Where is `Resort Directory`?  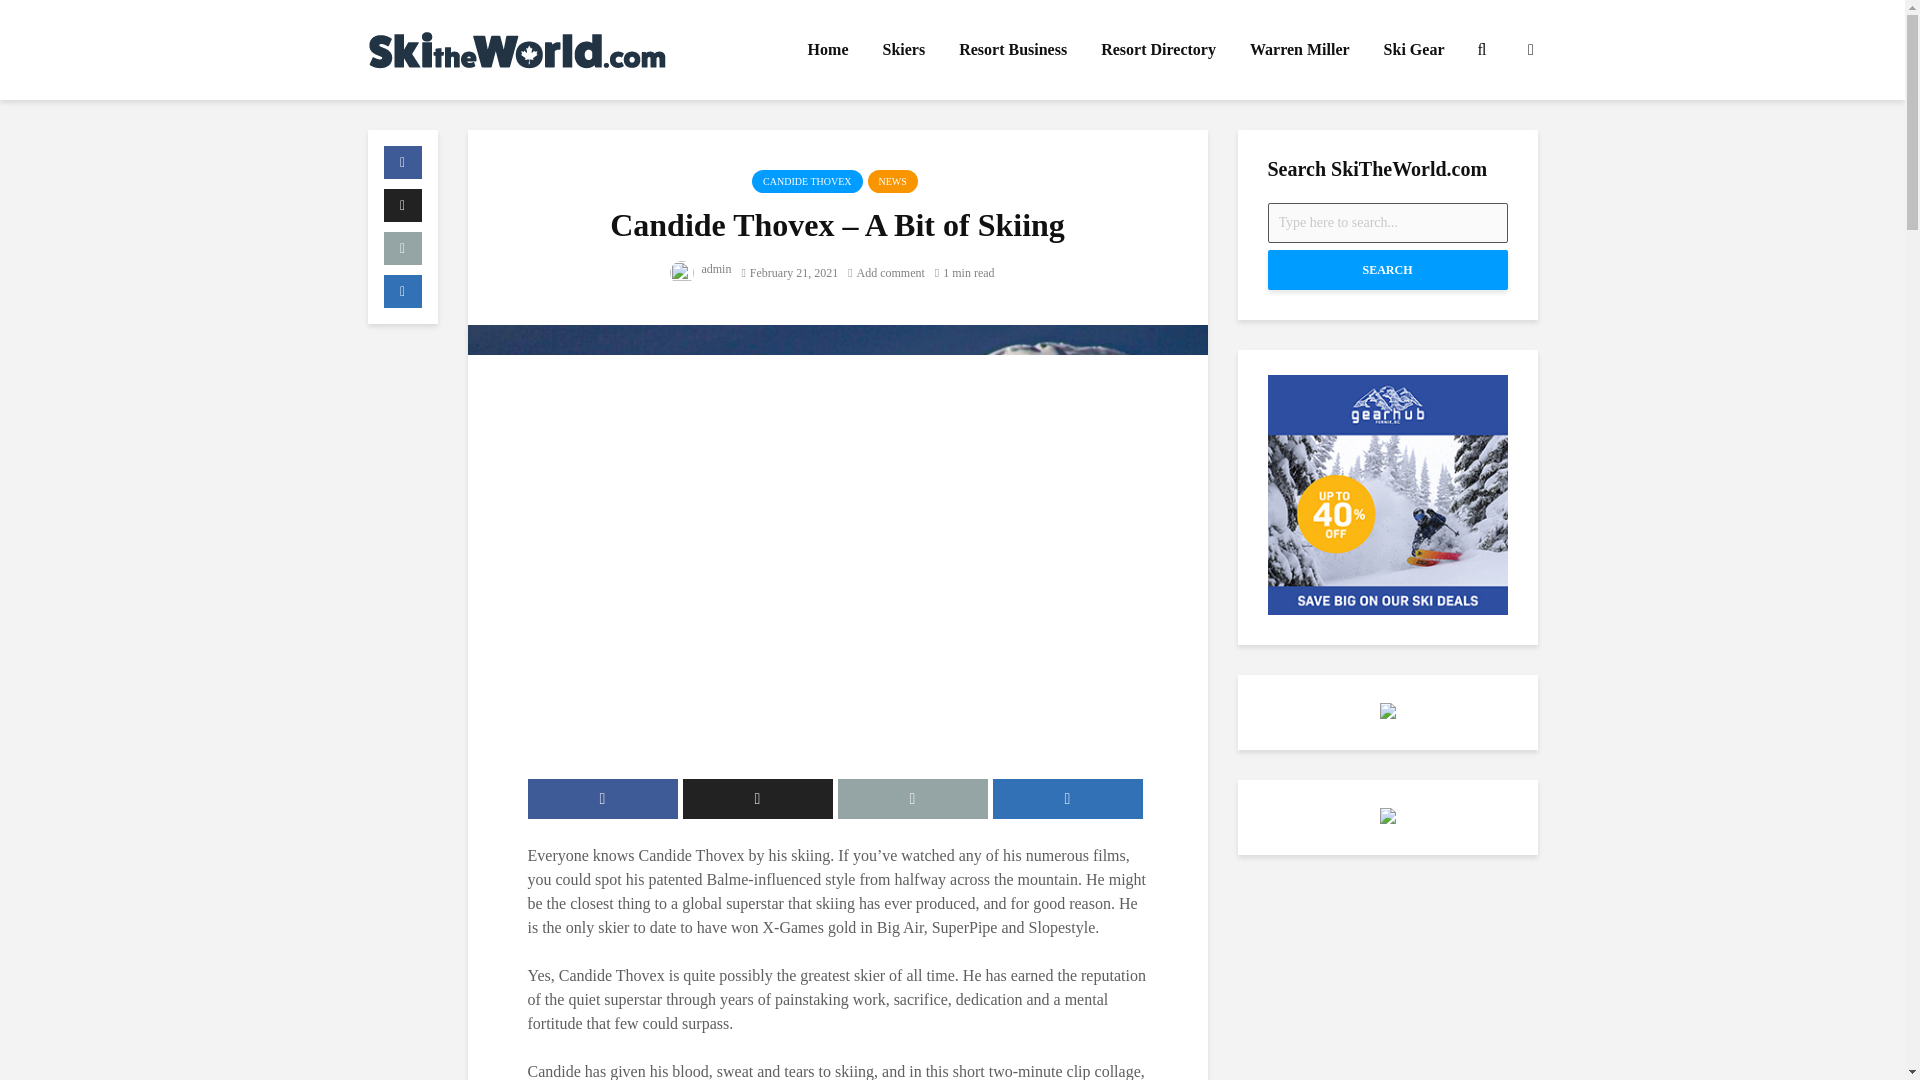 Resort Directory is located at coordinates (1158, 50).